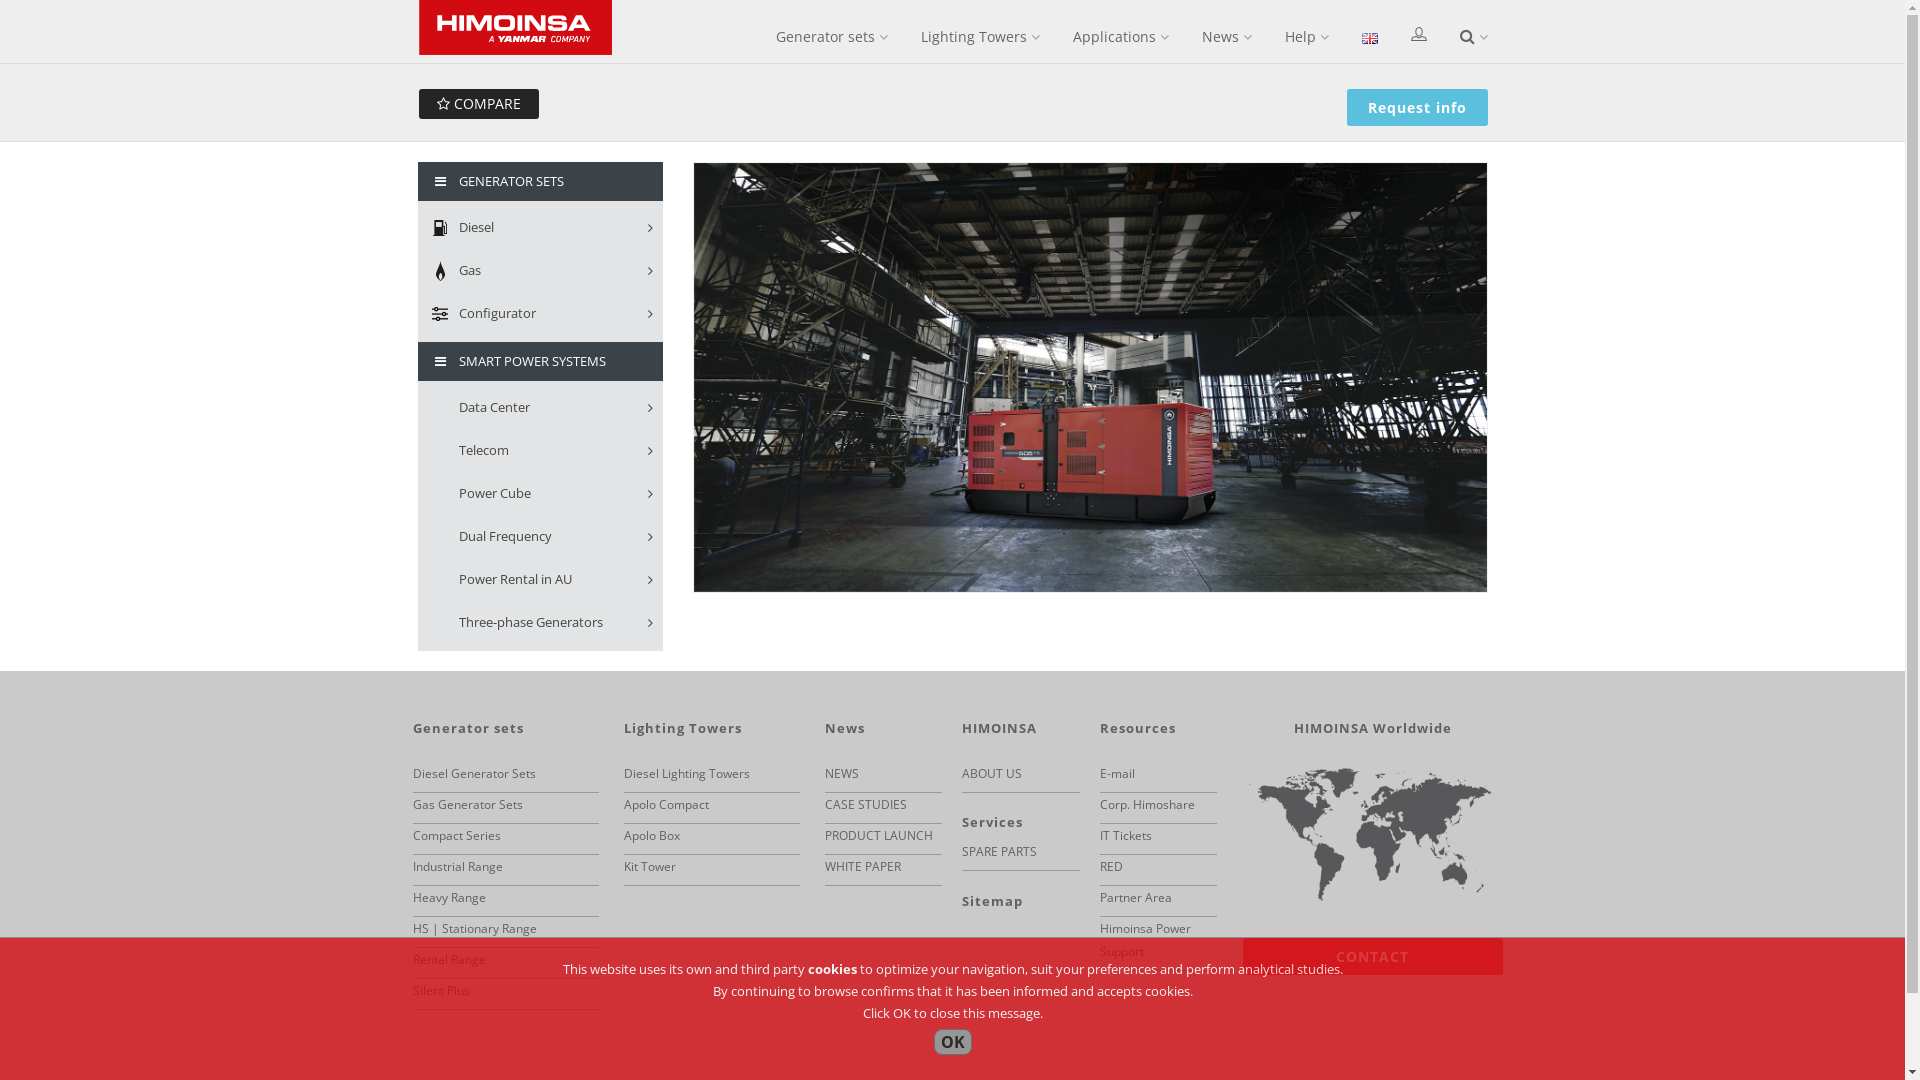 Image resolution: width=1920 pixels, height=1080 pixels. I want to click on PRODUCT LAUNCH, so click(879, 836).